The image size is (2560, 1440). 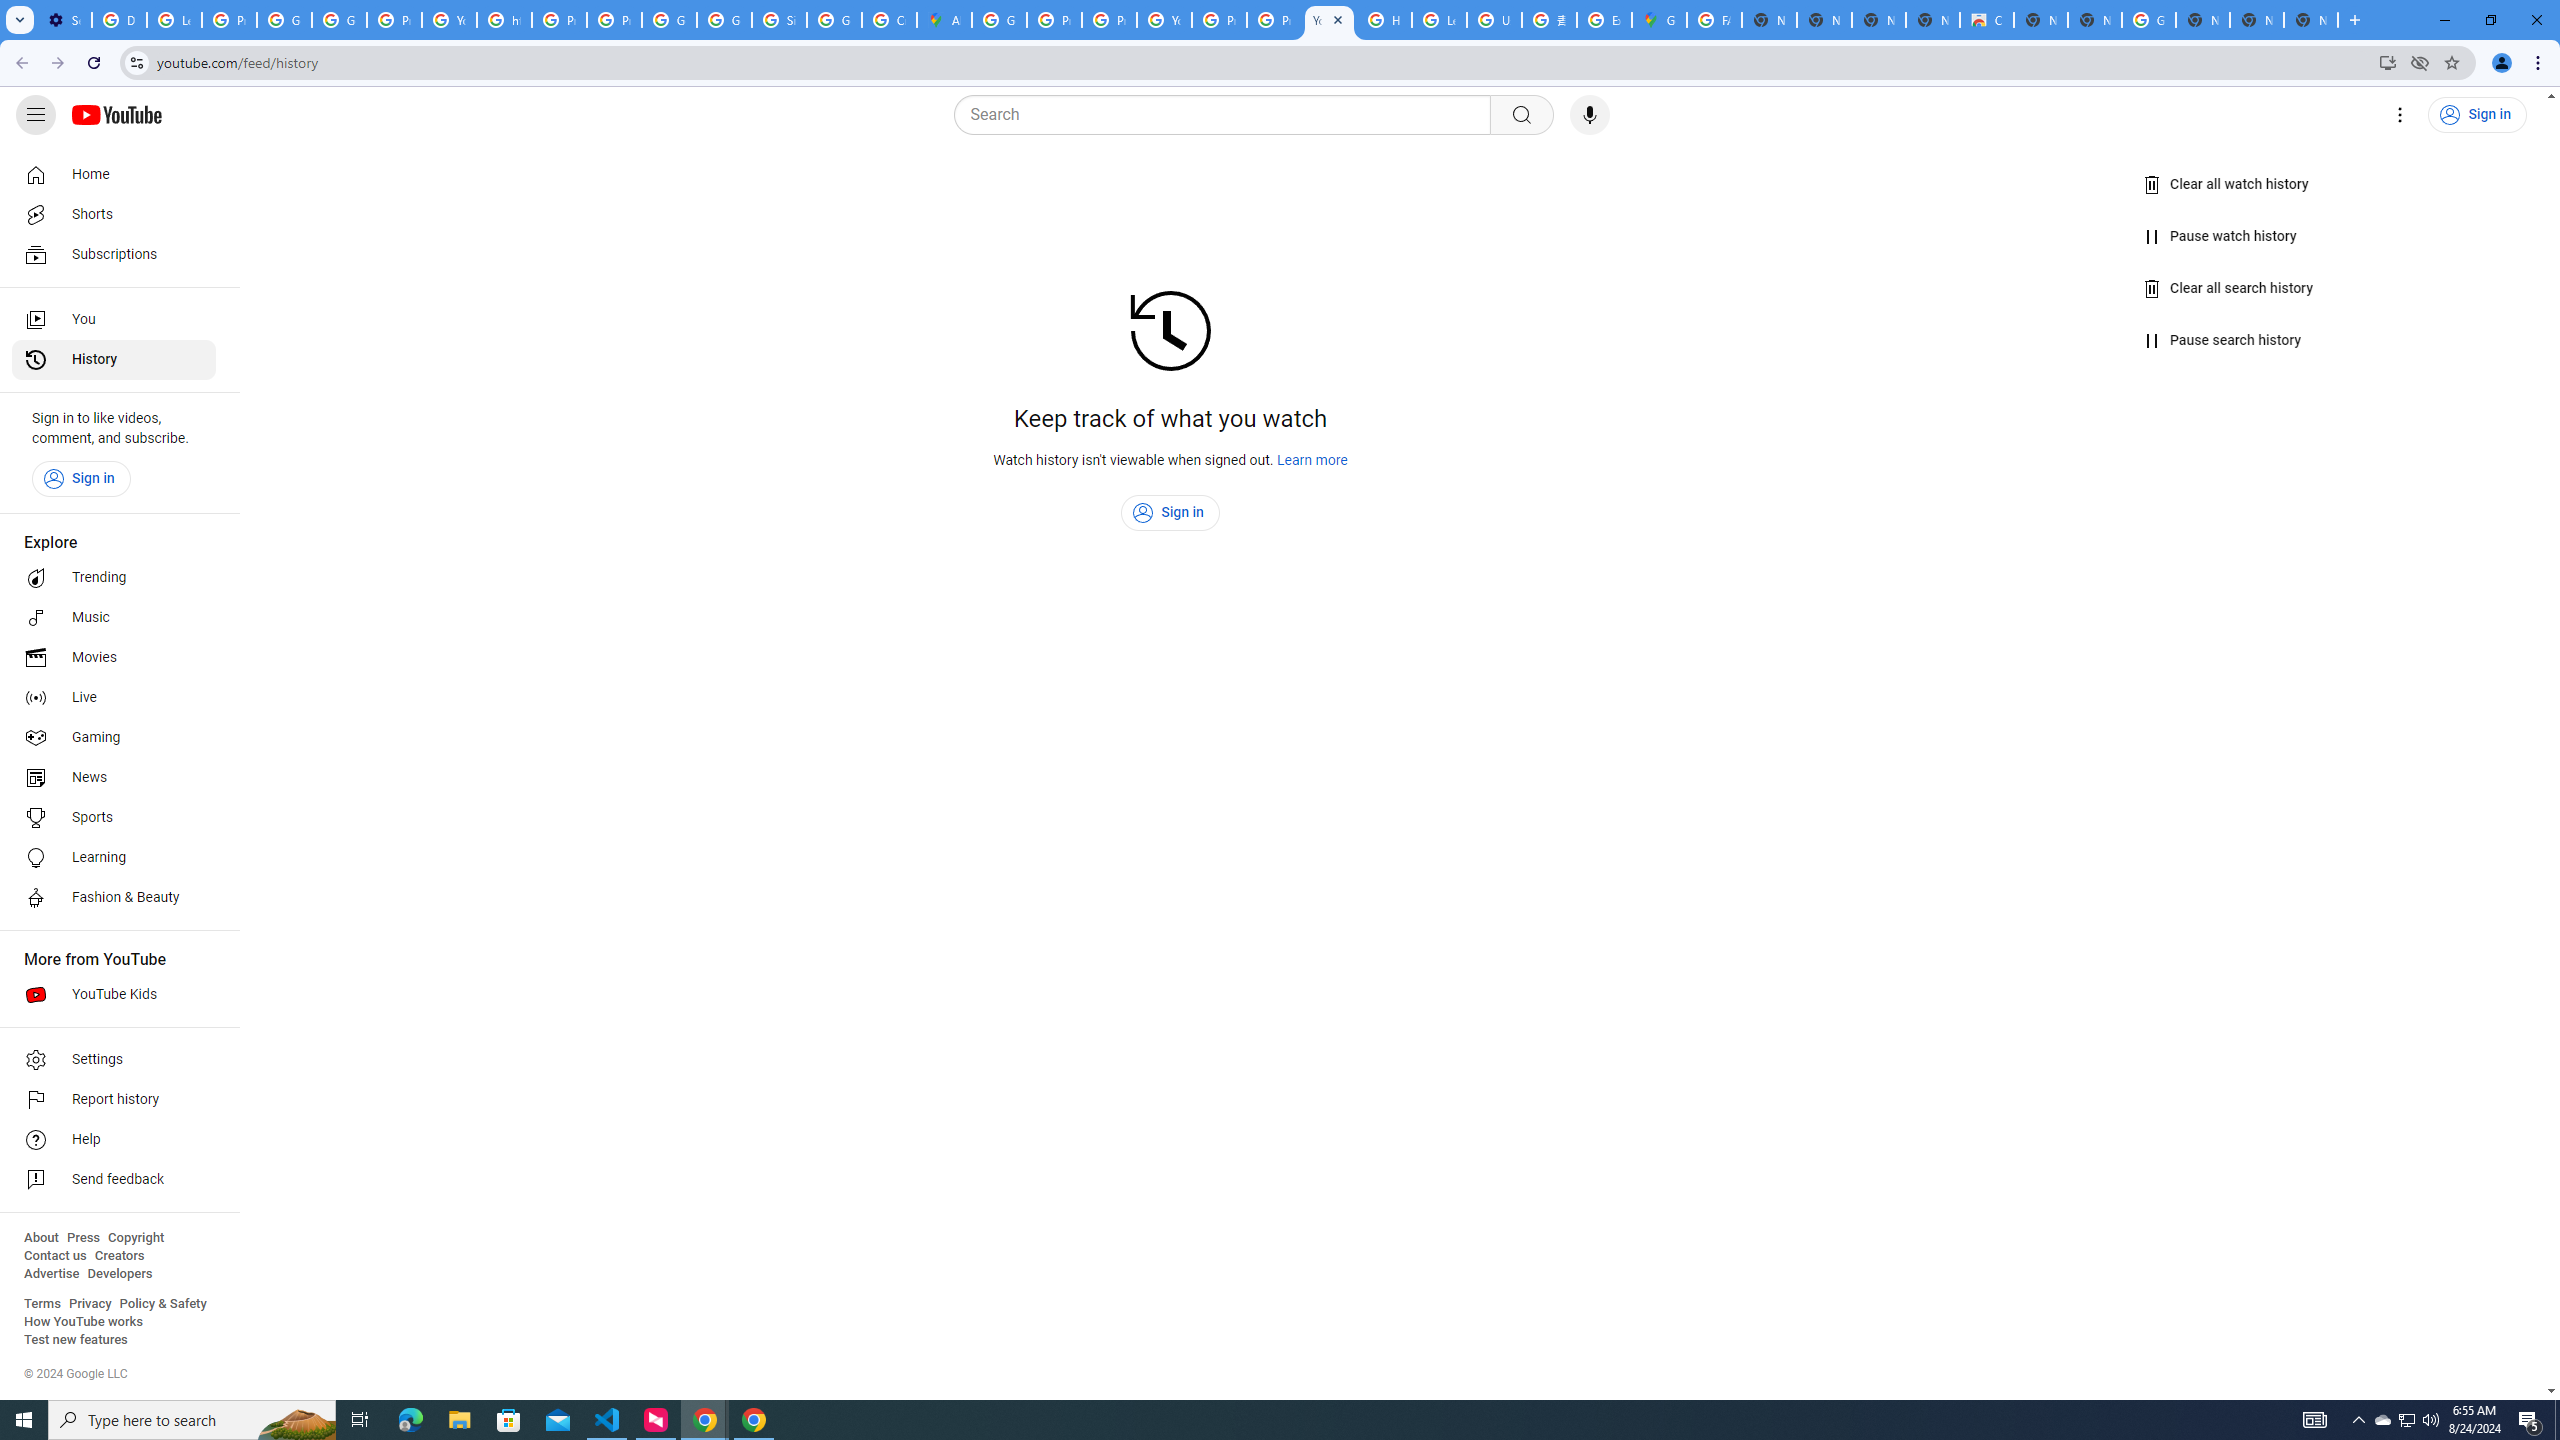 I want to click on Report history, so click(x=114, y=1100).